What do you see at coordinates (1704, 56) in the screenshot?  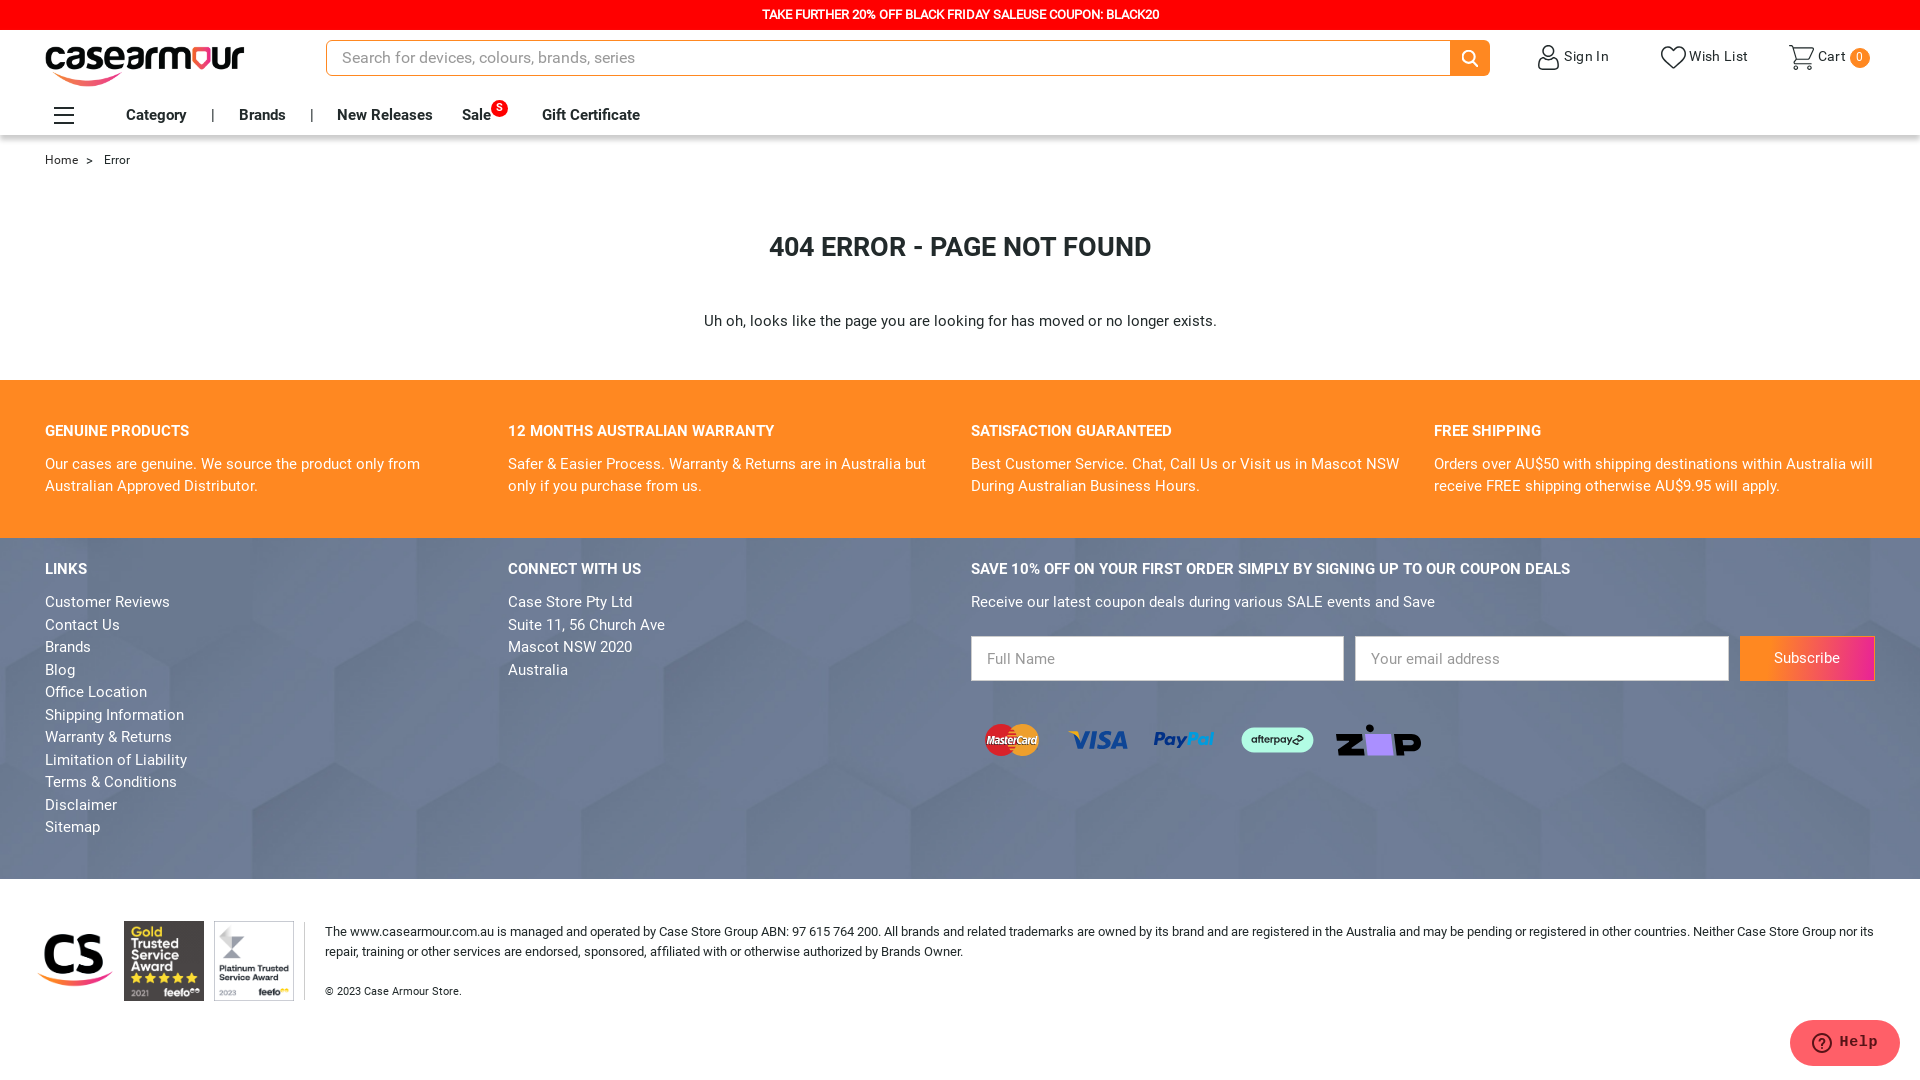 I see `Wish List` at bounding box center [1704, 56].